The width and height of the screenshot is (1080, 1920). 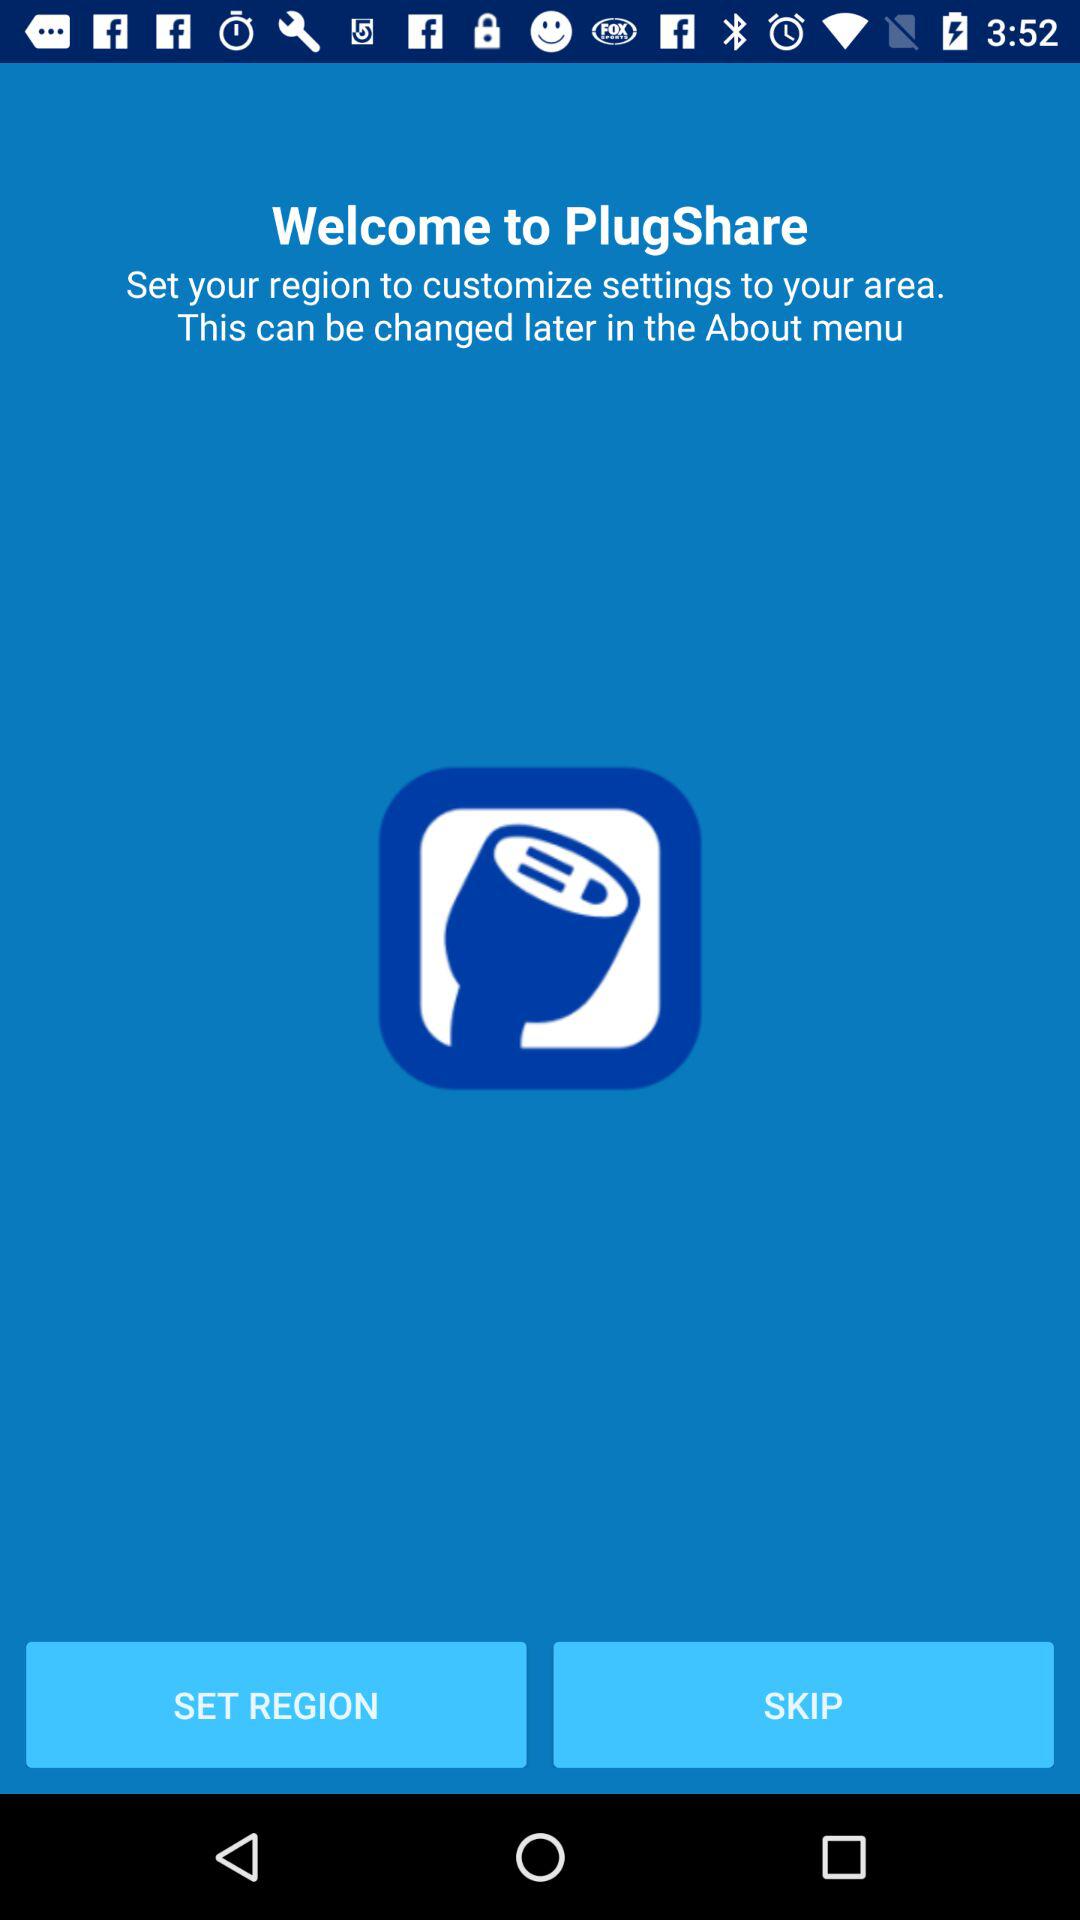 What do you see at coordinates (803, 1704) in the screenshot?
I see `swipe to skip item` at bounding box center [803, 1704].